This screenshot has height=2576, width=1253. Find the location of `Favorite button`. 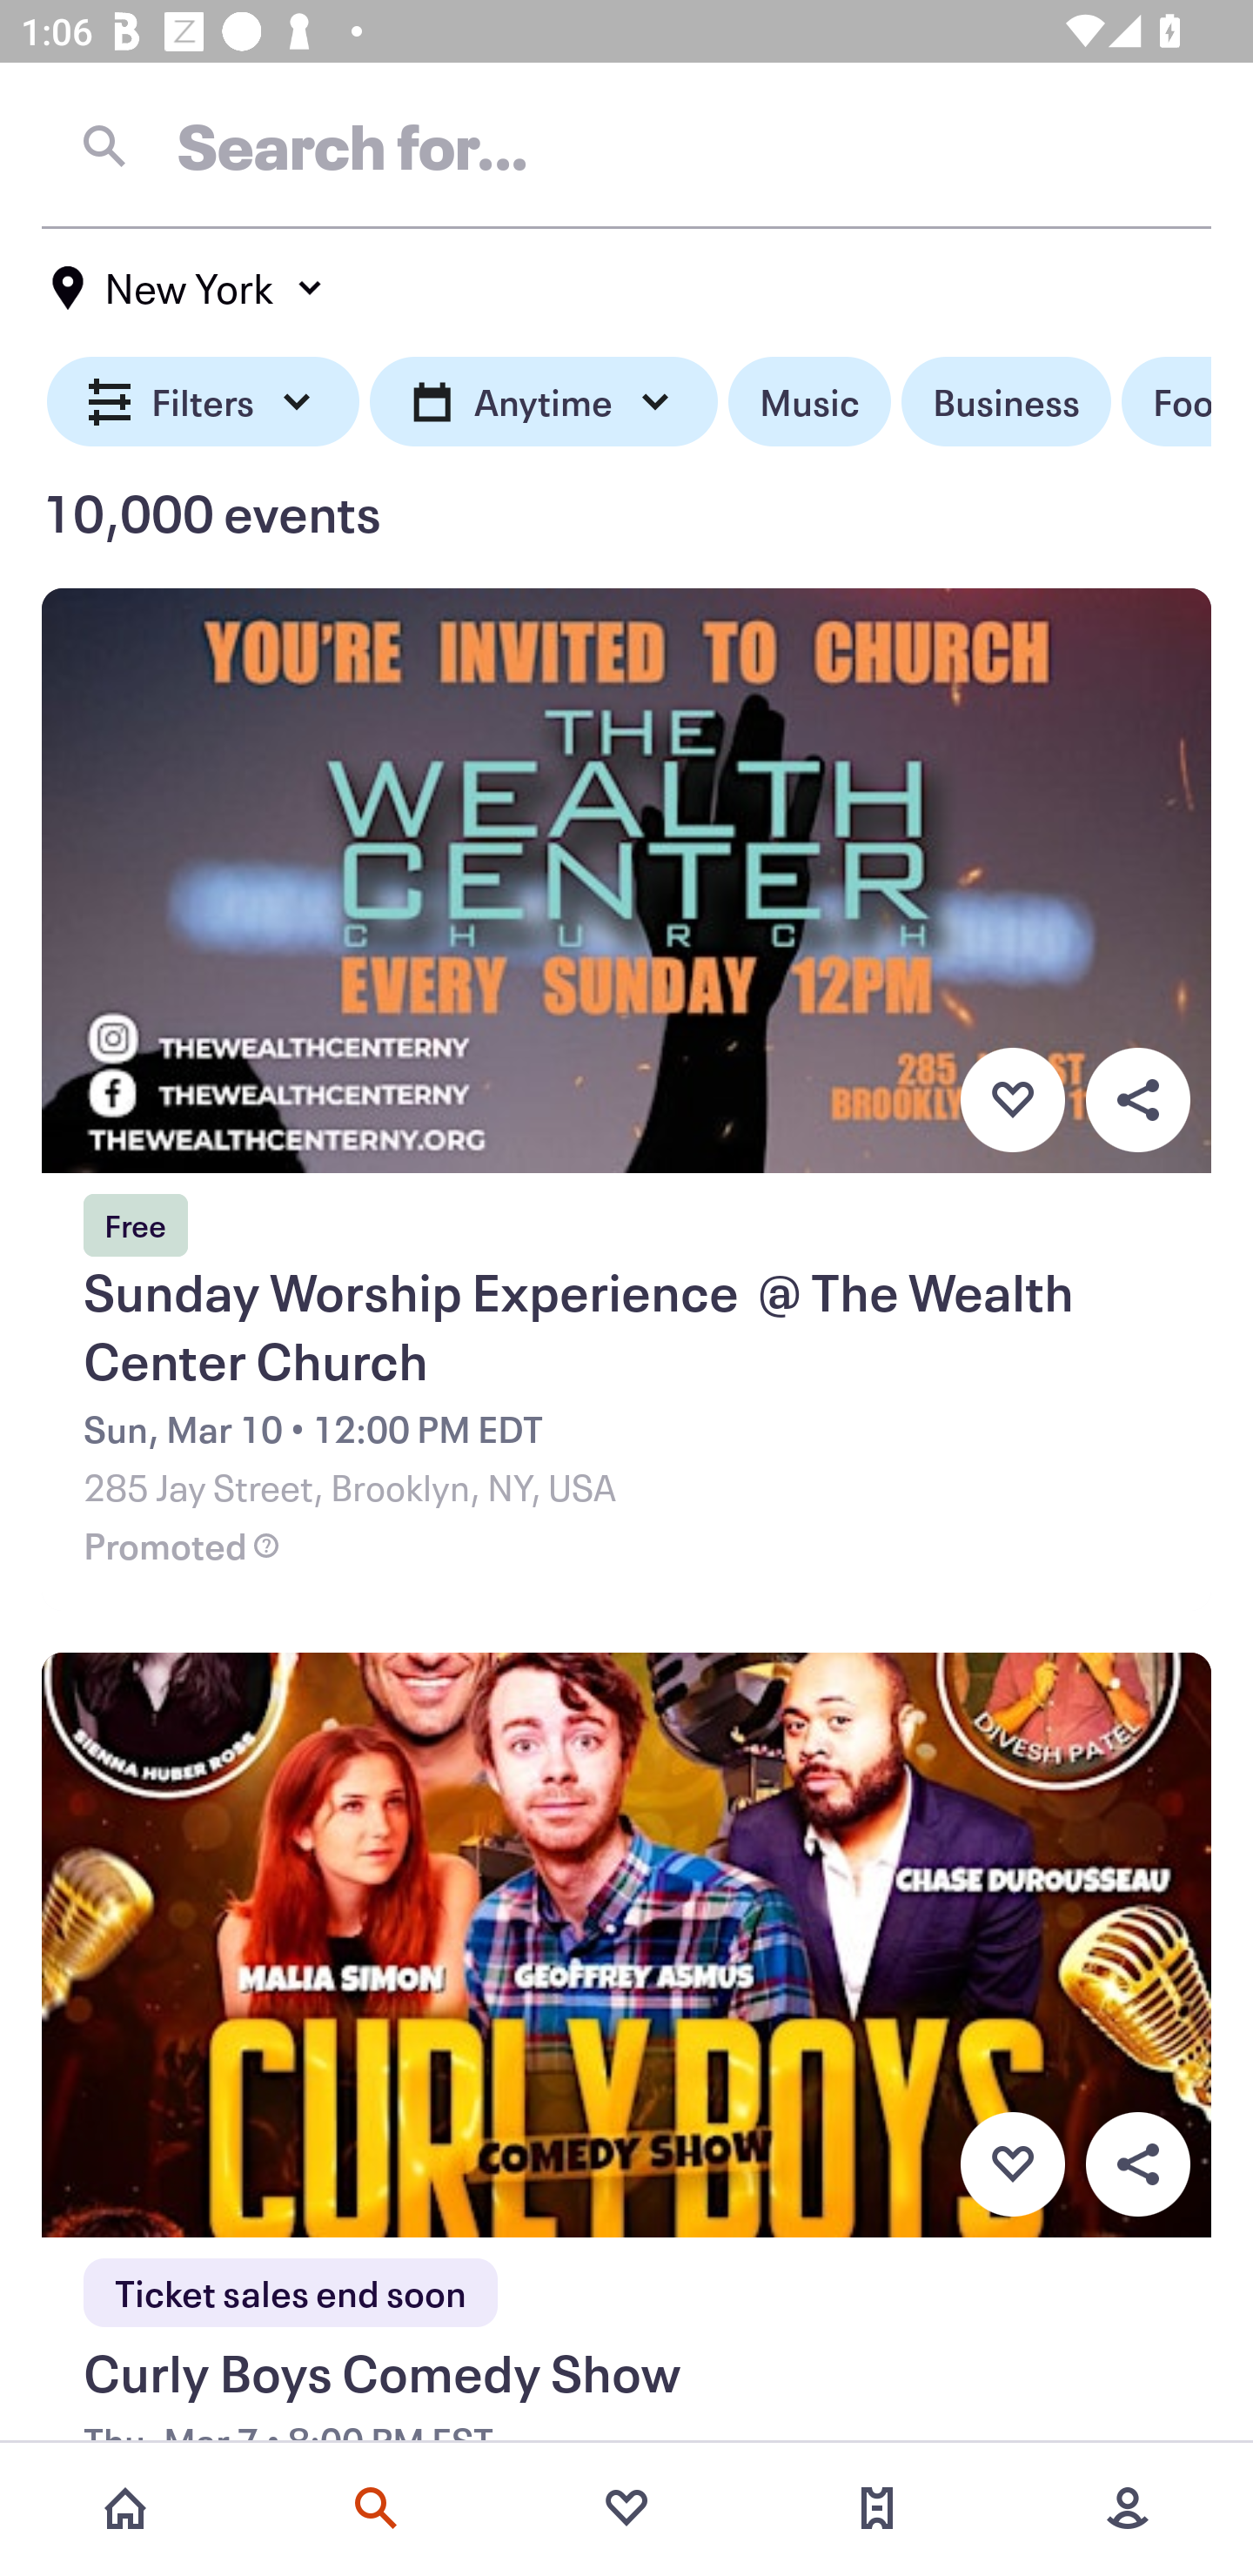

Favorite button is located at coordinates (1012, 2165).